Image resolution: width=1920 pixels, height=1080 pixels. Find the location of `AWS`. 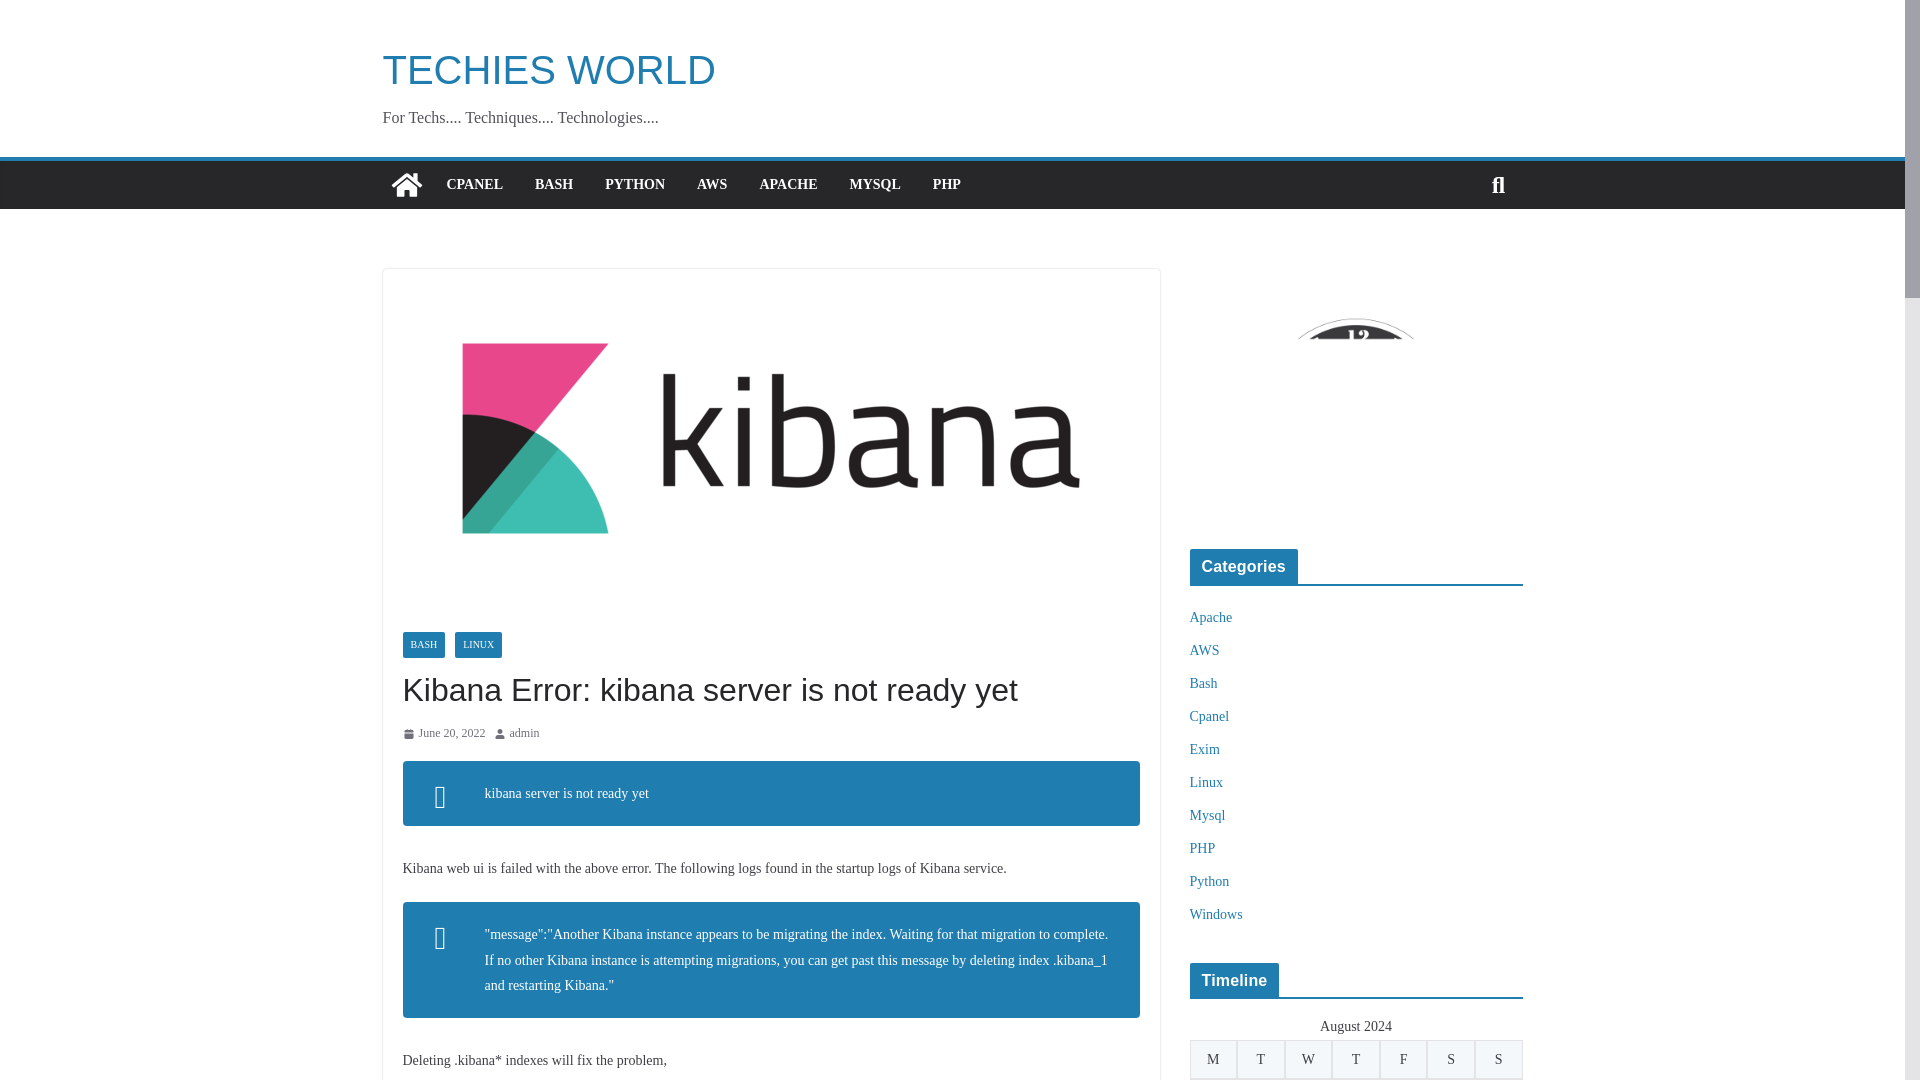

AWS is located at coordinates (712, 184).